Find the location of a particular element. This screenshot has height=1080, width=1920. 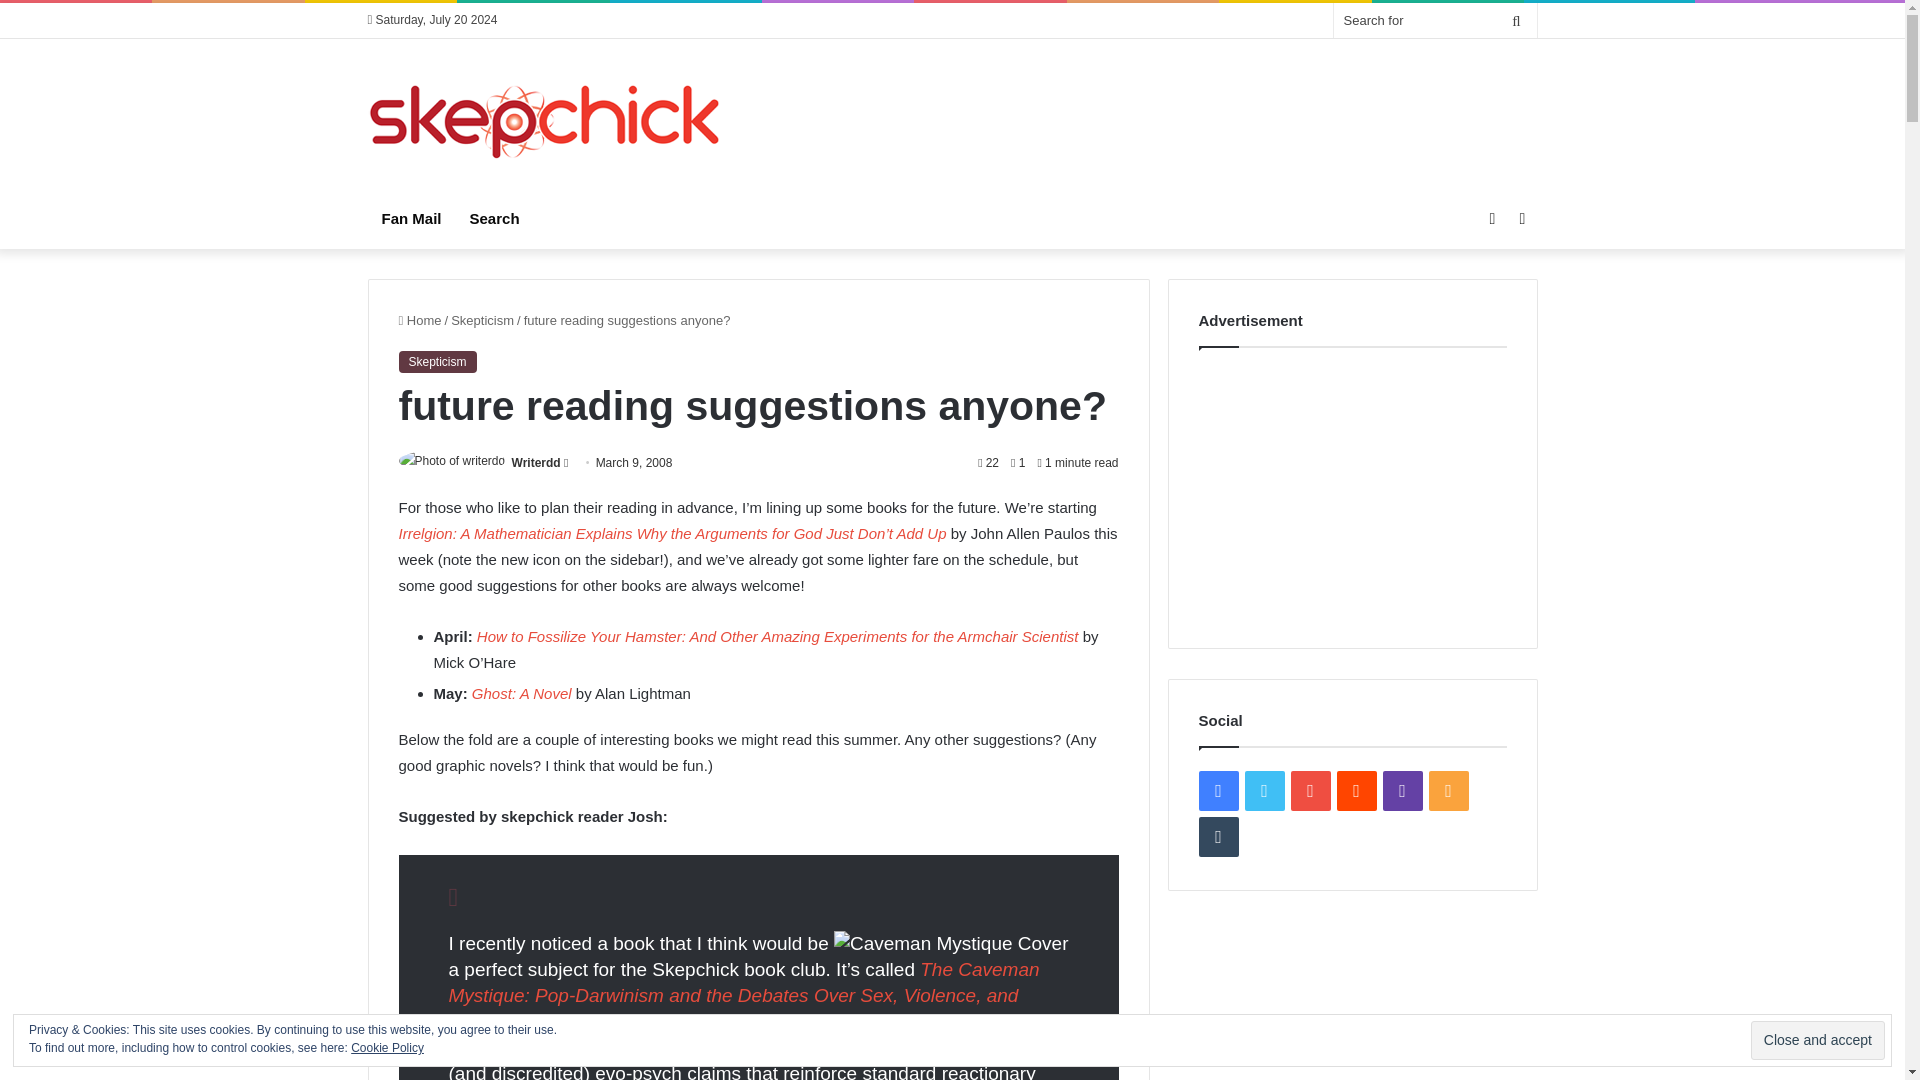

Search for is located at coordinates (1517, 20).